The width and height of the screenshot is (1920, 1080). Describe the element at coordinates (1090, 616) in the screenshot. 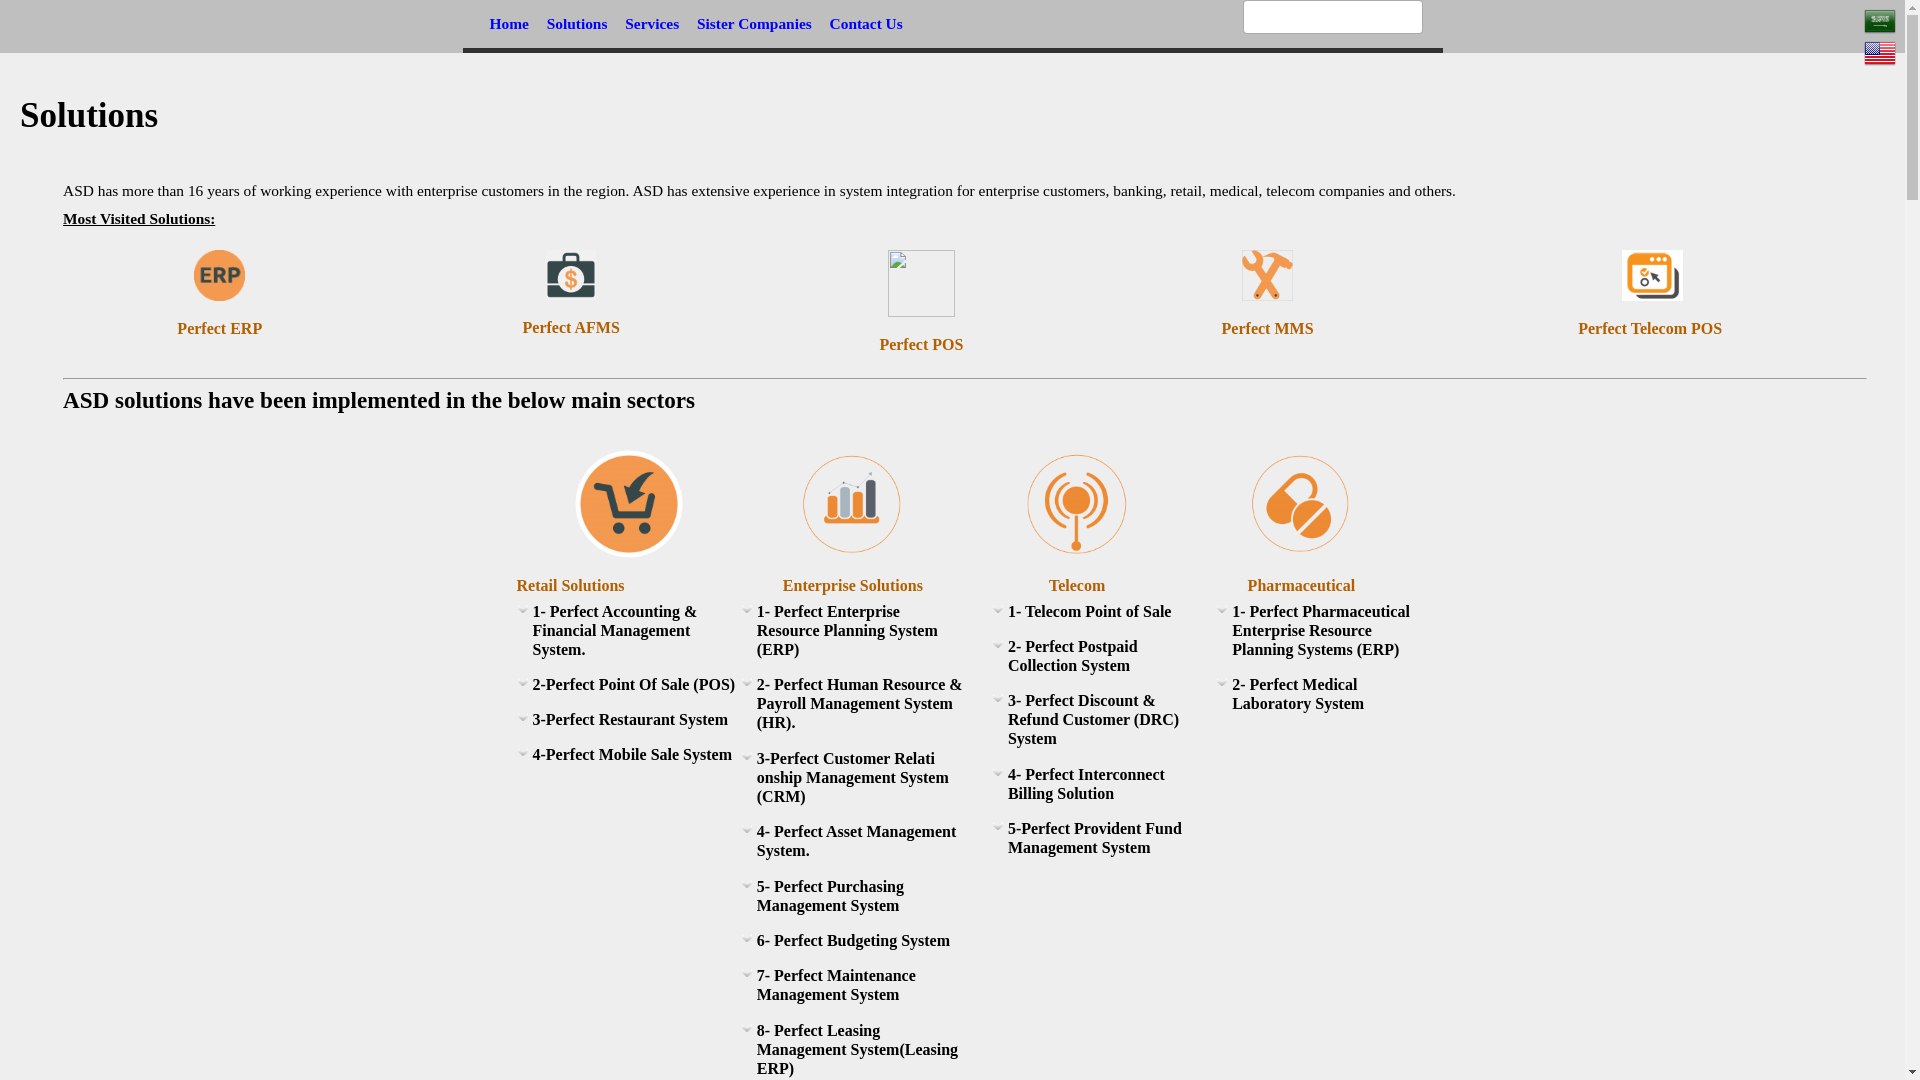

I see `1- Telecom Point of Sale` at that location.